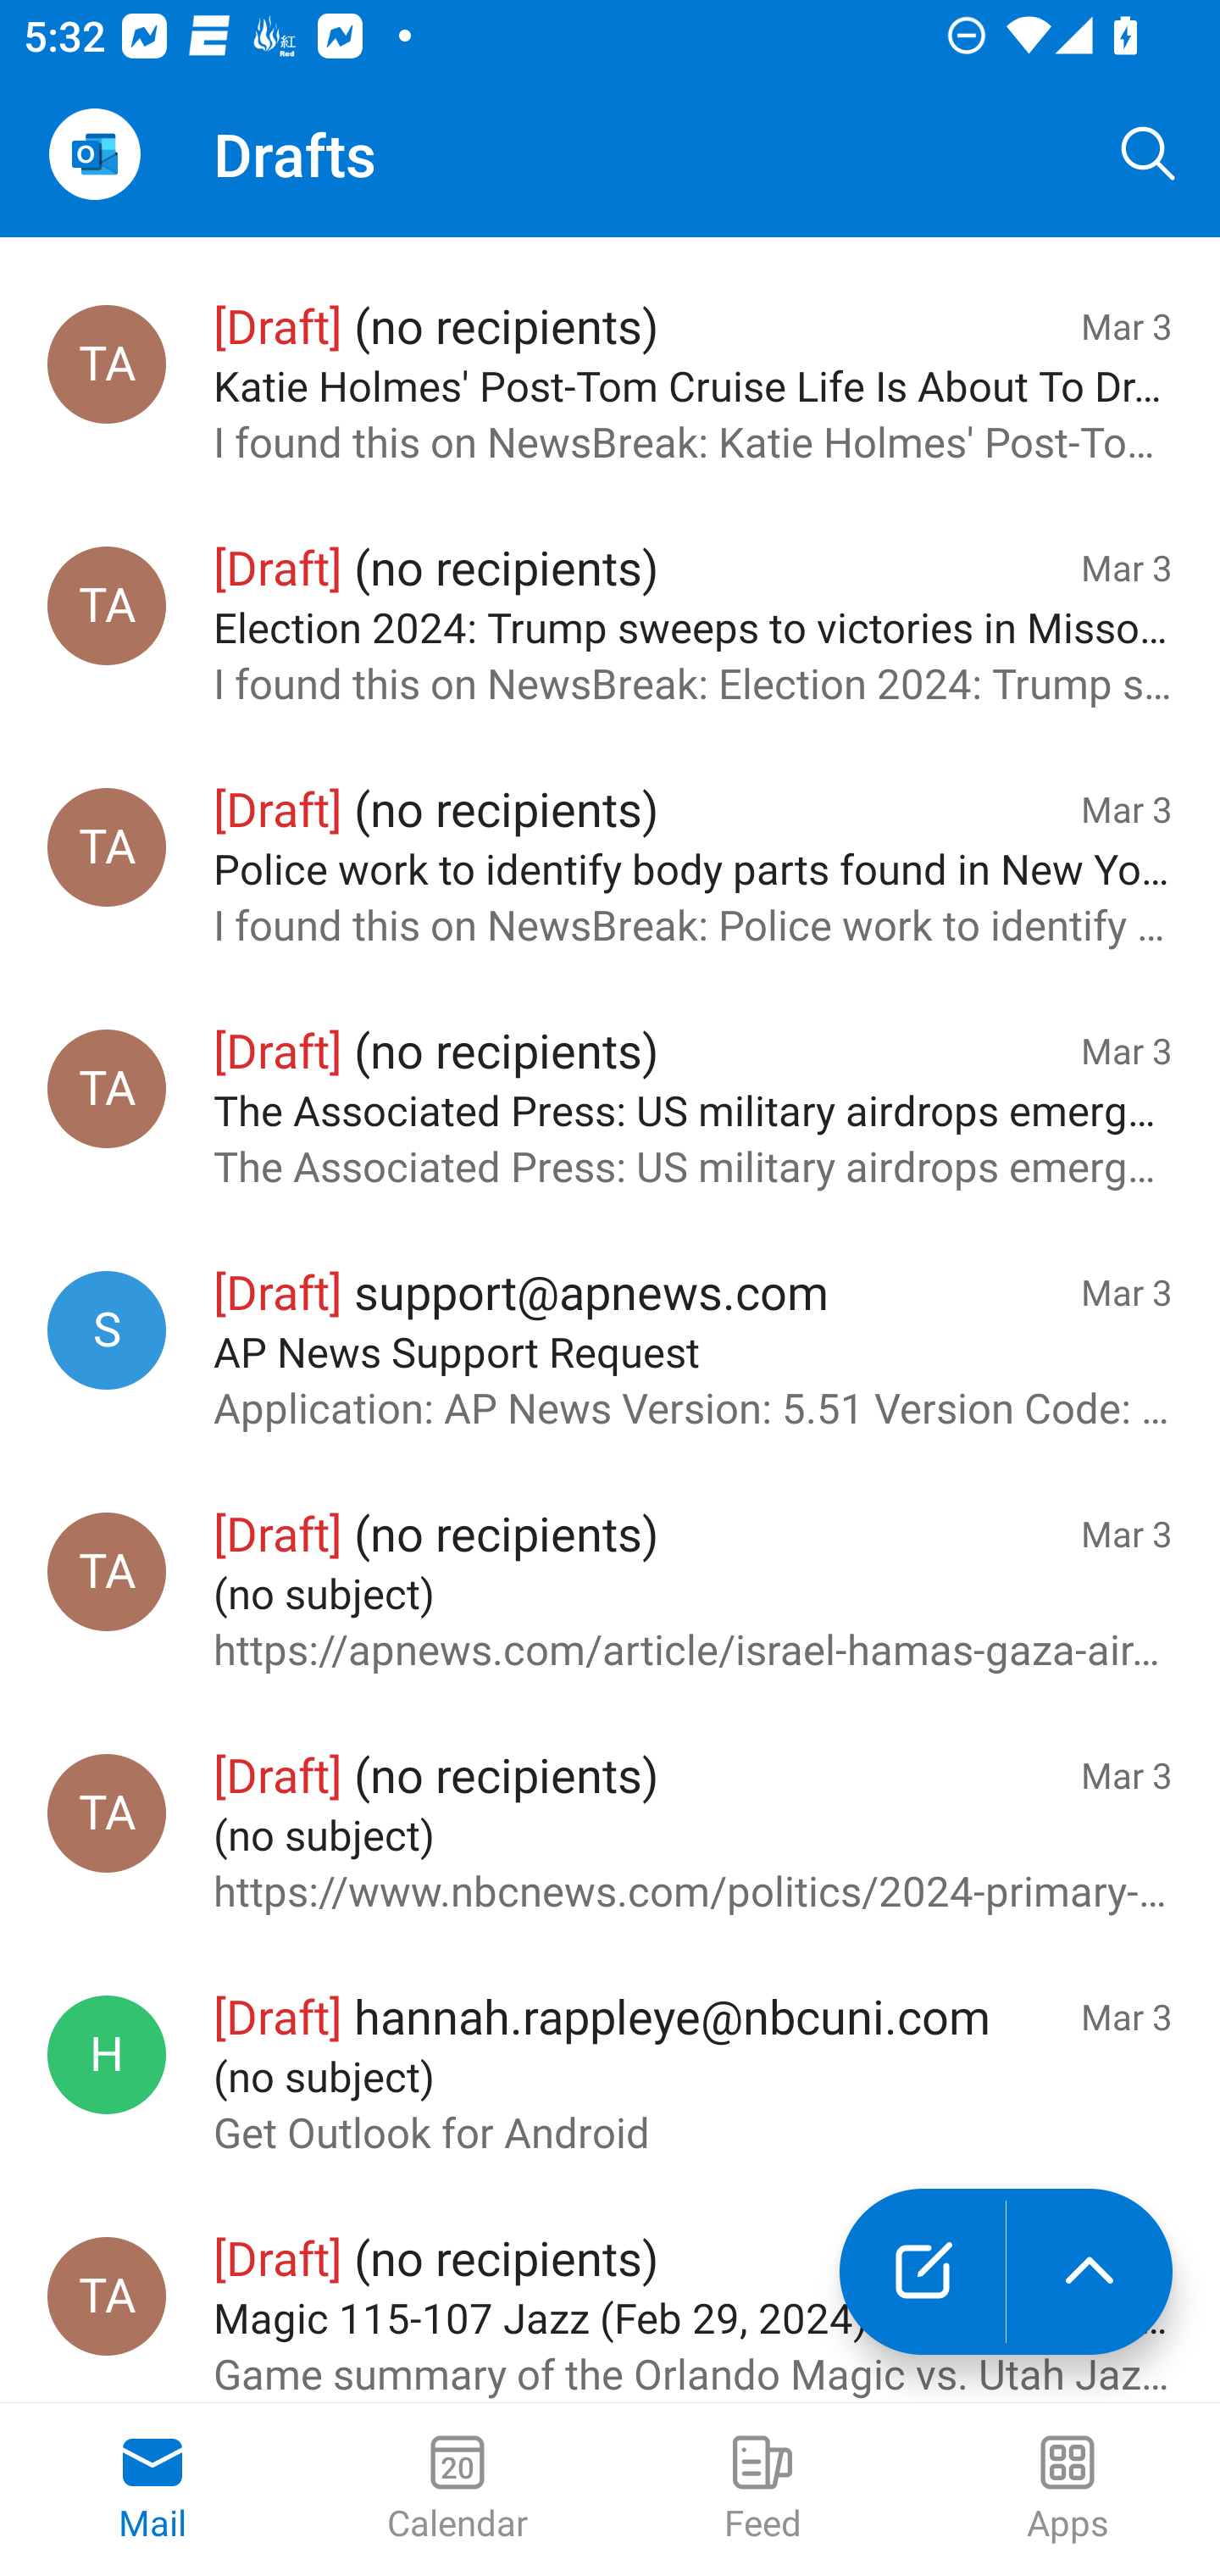  I want to click on Calendar, so click(457, 2490).